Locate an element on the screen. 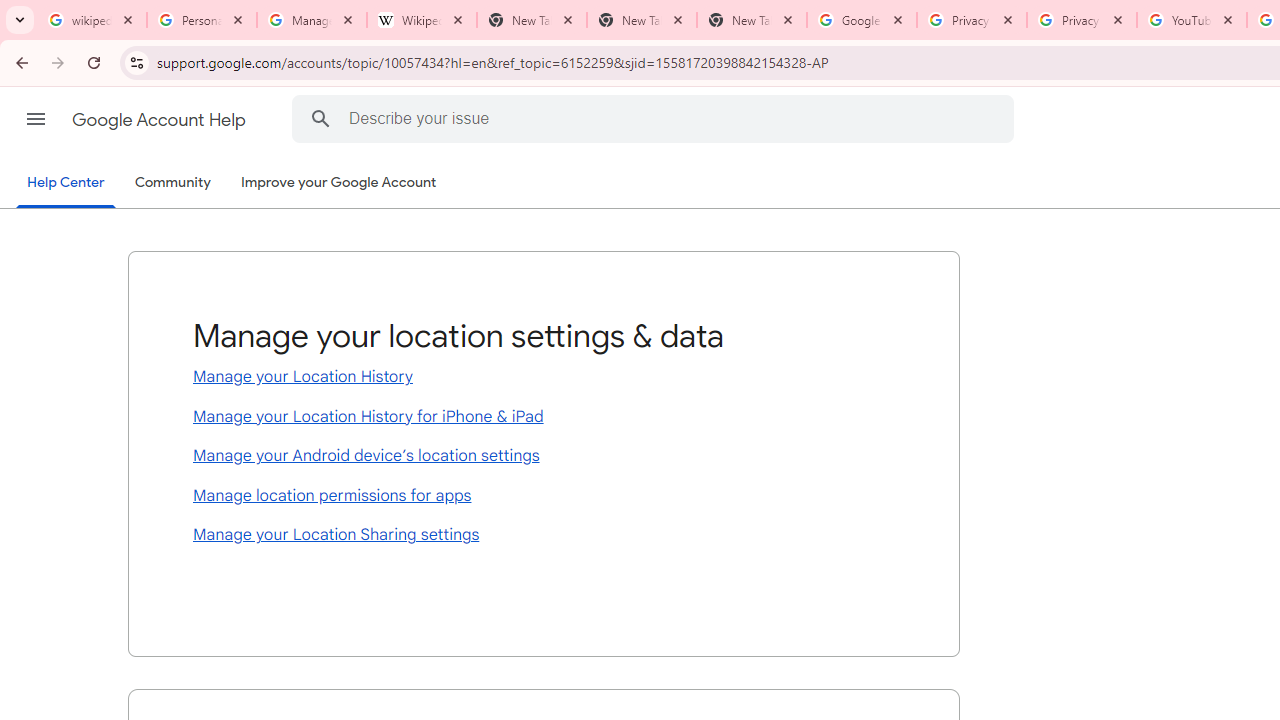 This screenshot has height=720, width=1280. New Tab is located at coordinates (642, 20).